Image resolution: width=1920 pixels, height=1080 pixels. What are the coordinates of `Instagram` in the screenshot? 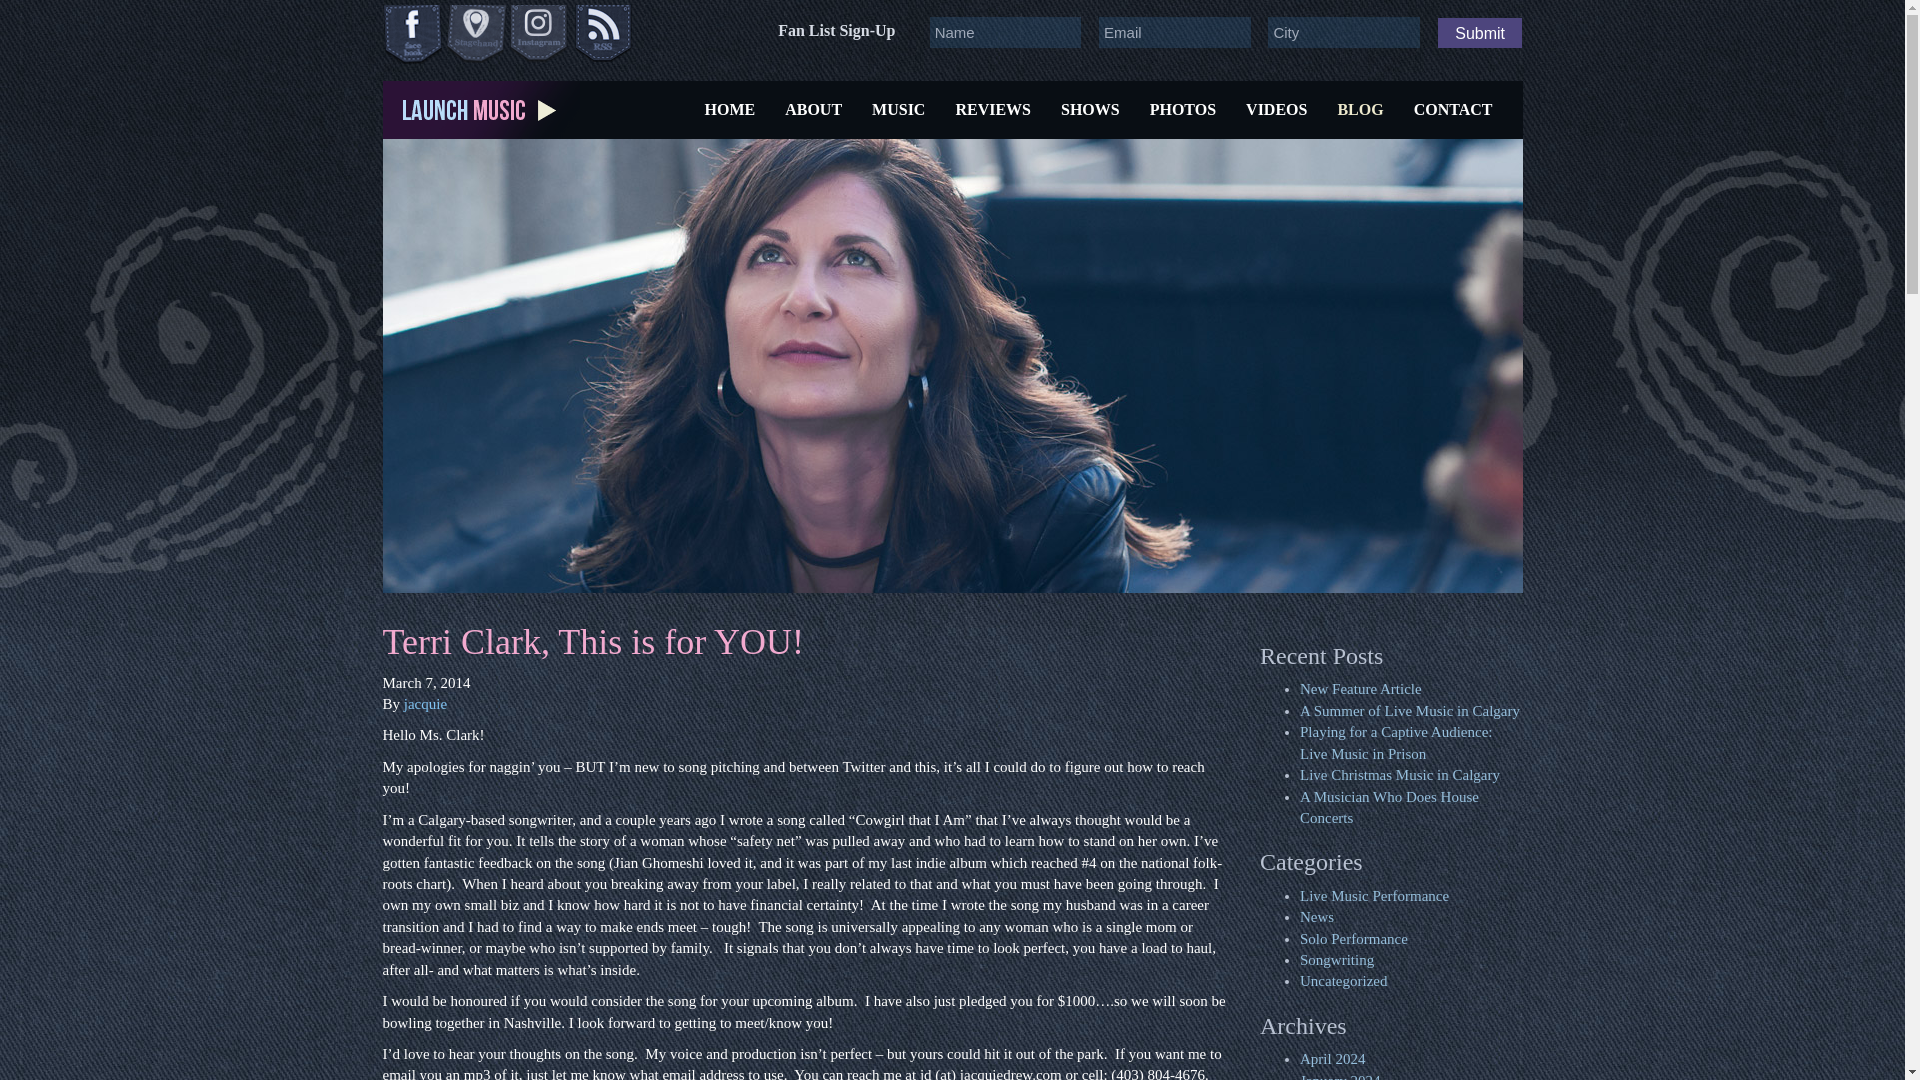 It's located at (540, 34).